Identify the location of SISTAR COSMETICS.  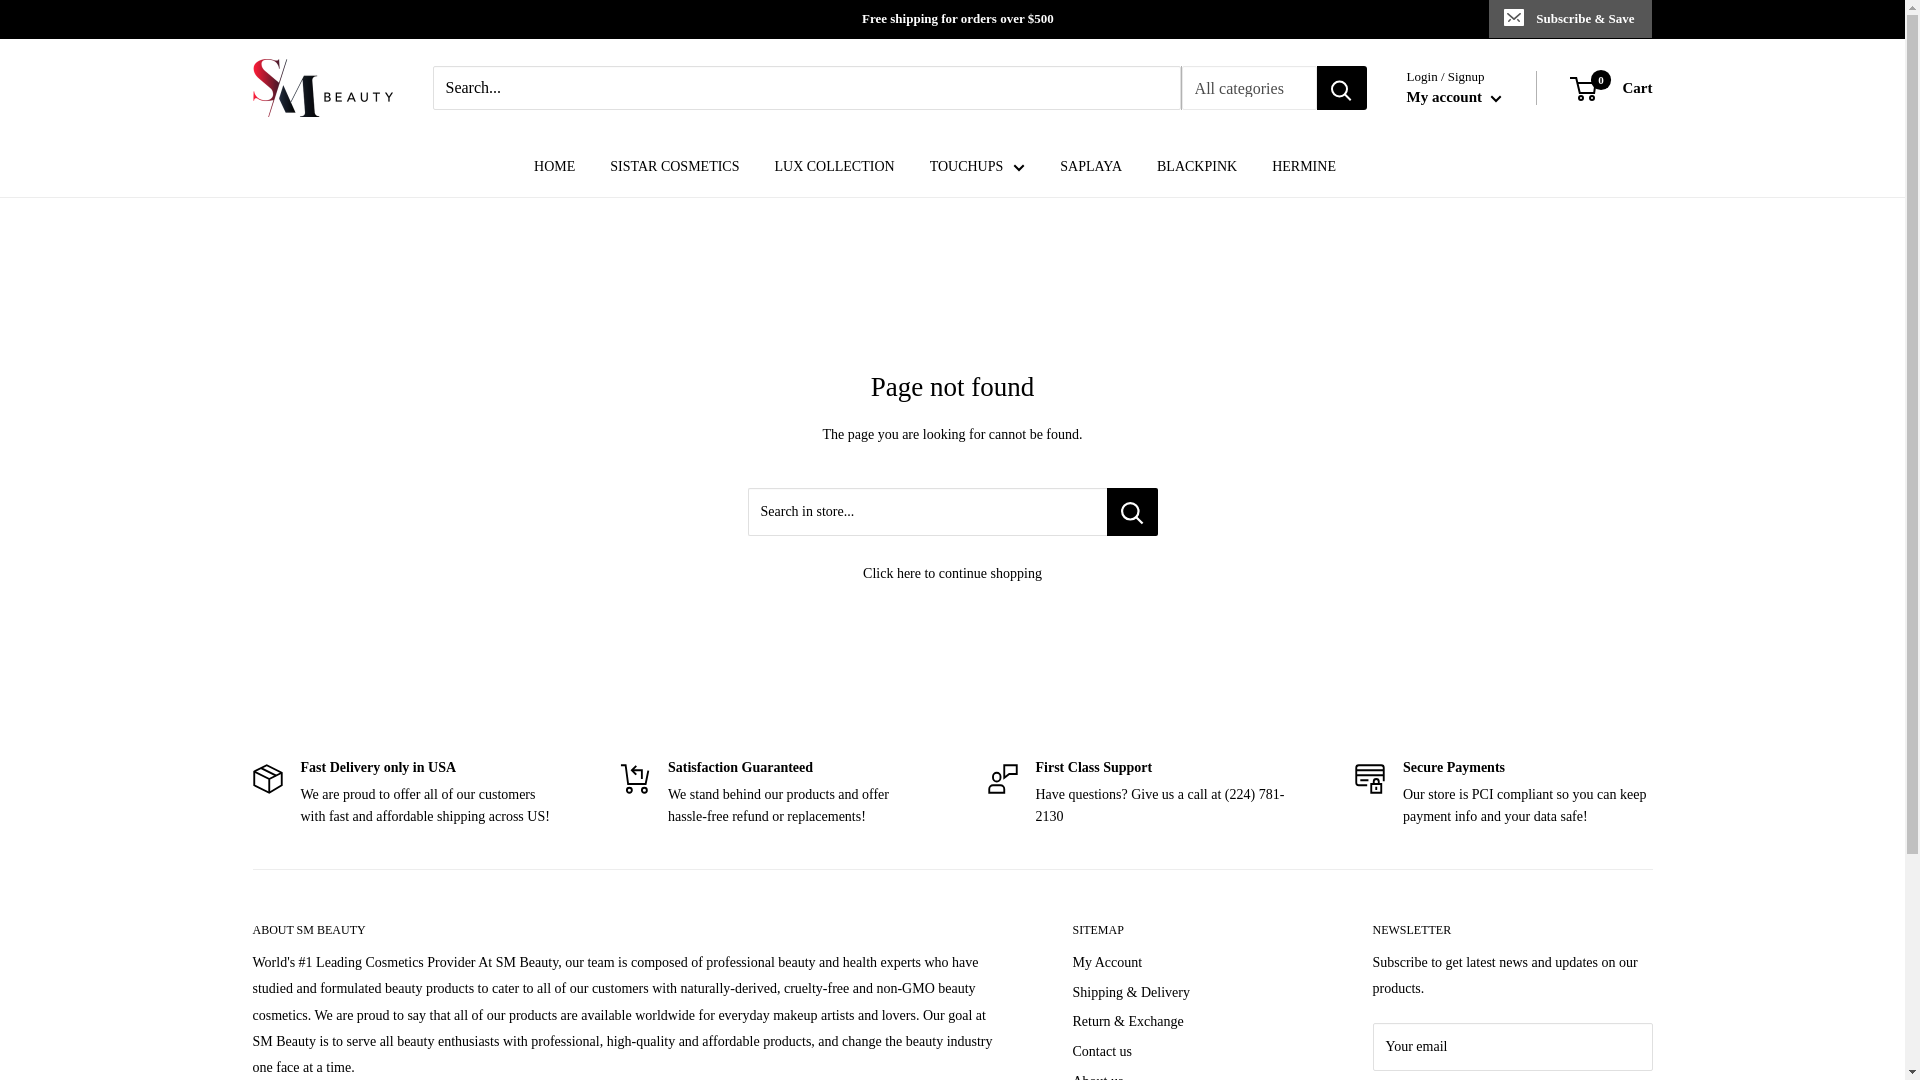
(674, 167).